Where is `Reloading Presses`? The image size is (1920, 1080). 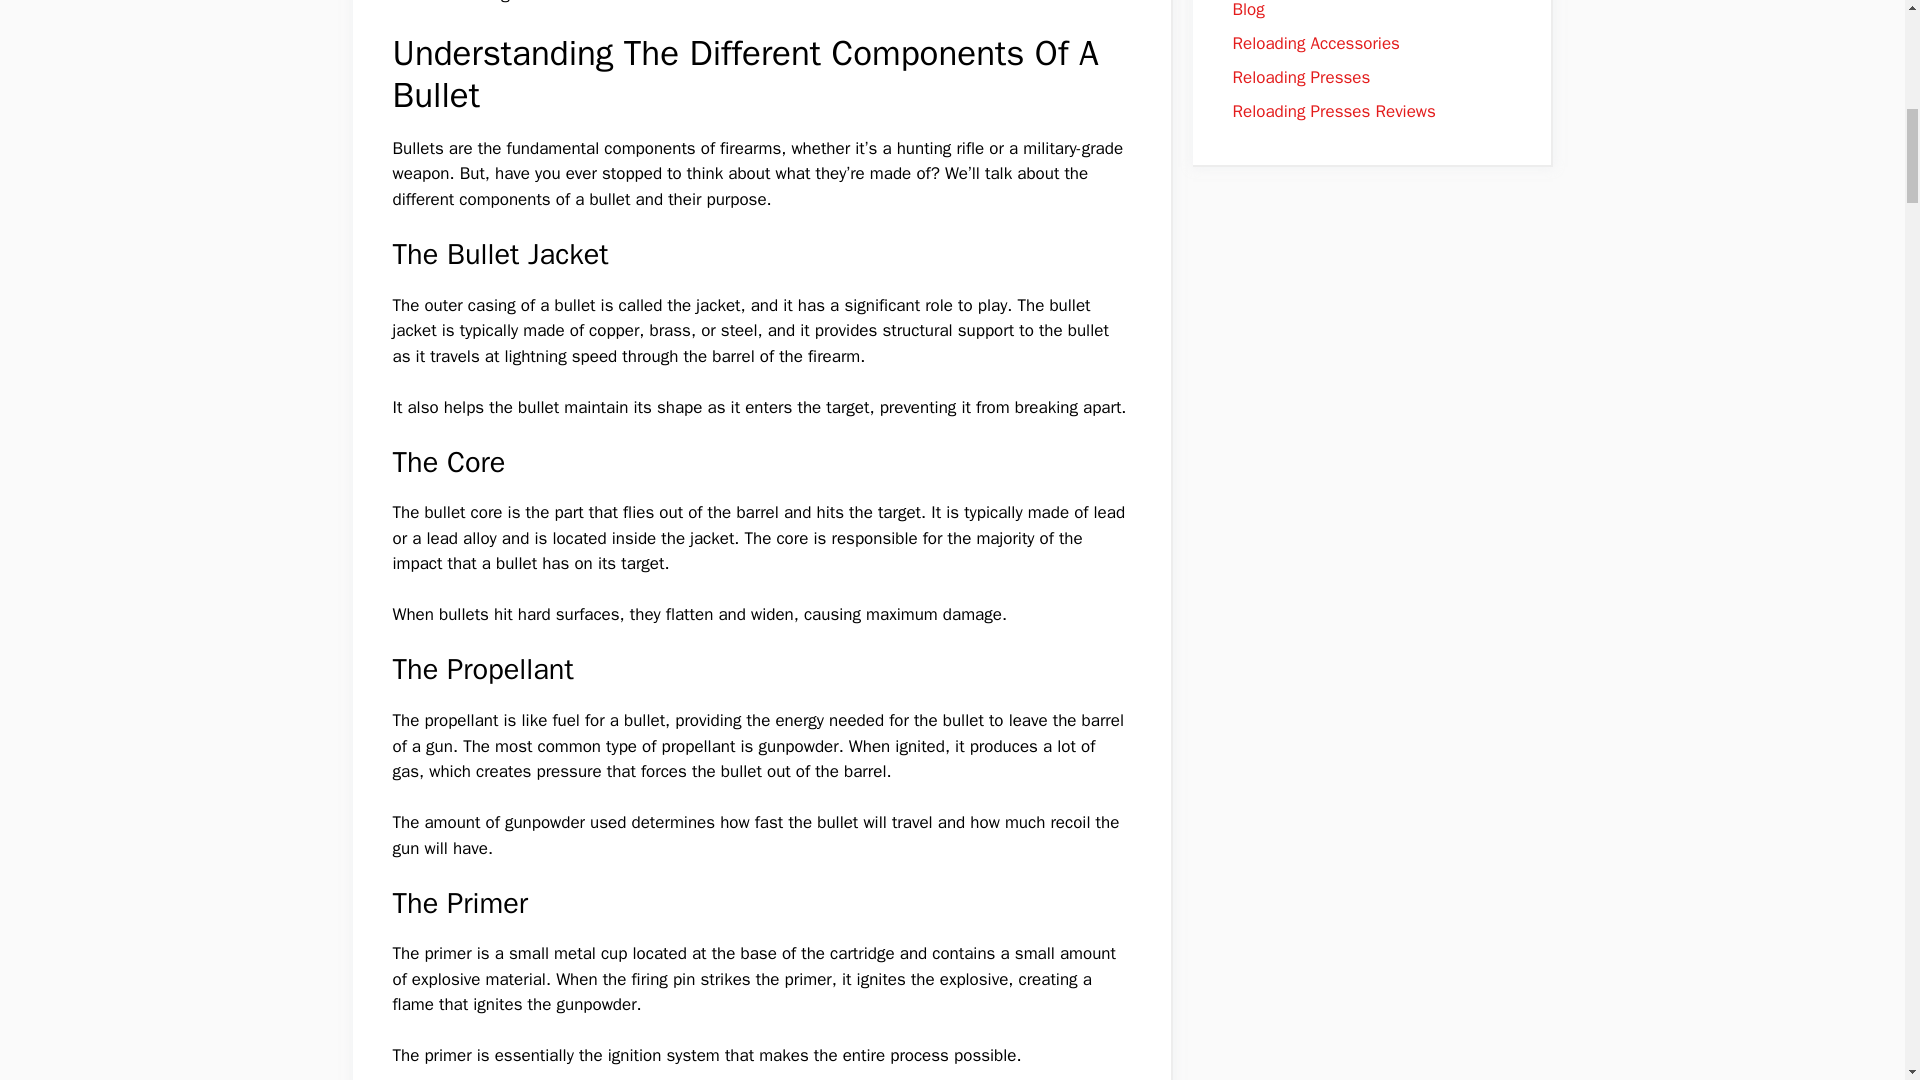
Reloading Presses is located at coordinates (1301, 76).